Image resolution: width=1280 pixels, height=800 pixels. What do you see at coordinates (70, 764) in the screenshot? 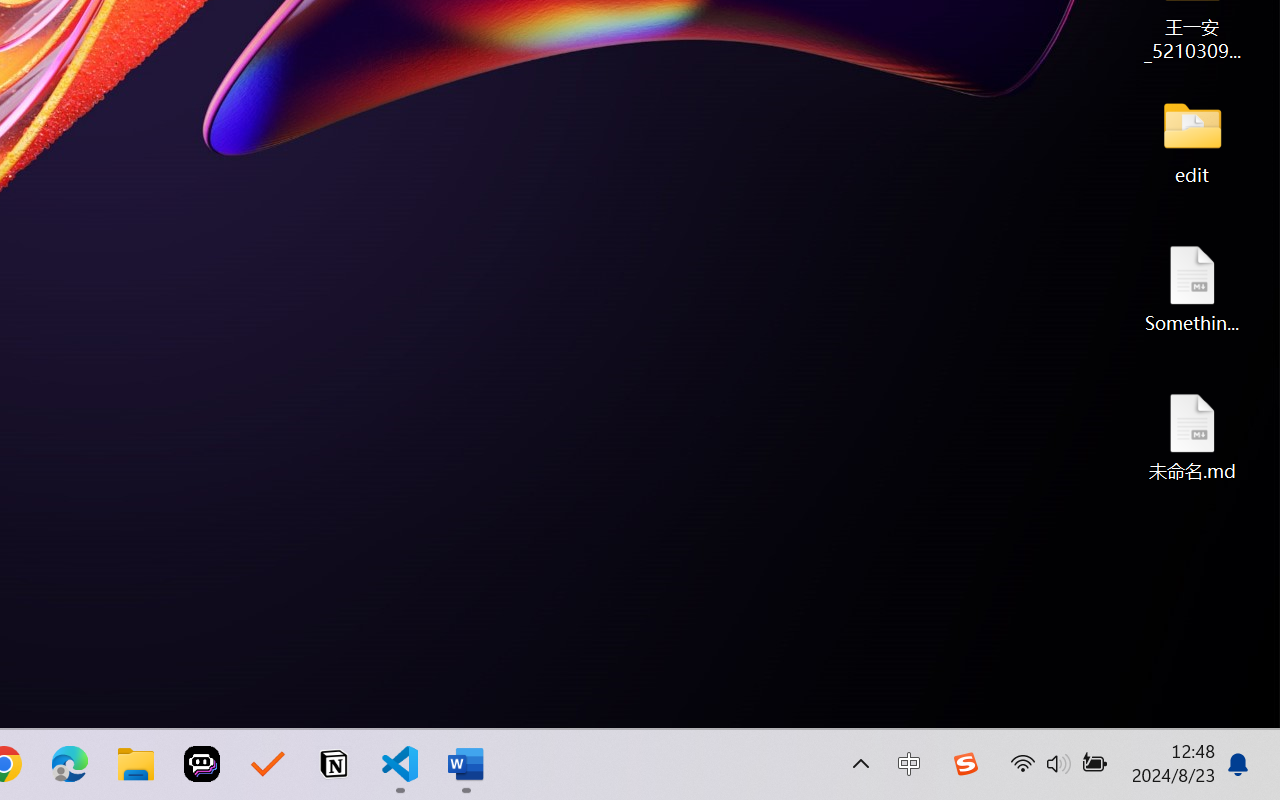
I see `Microsoft Edge` at bounding box center [70, 764].